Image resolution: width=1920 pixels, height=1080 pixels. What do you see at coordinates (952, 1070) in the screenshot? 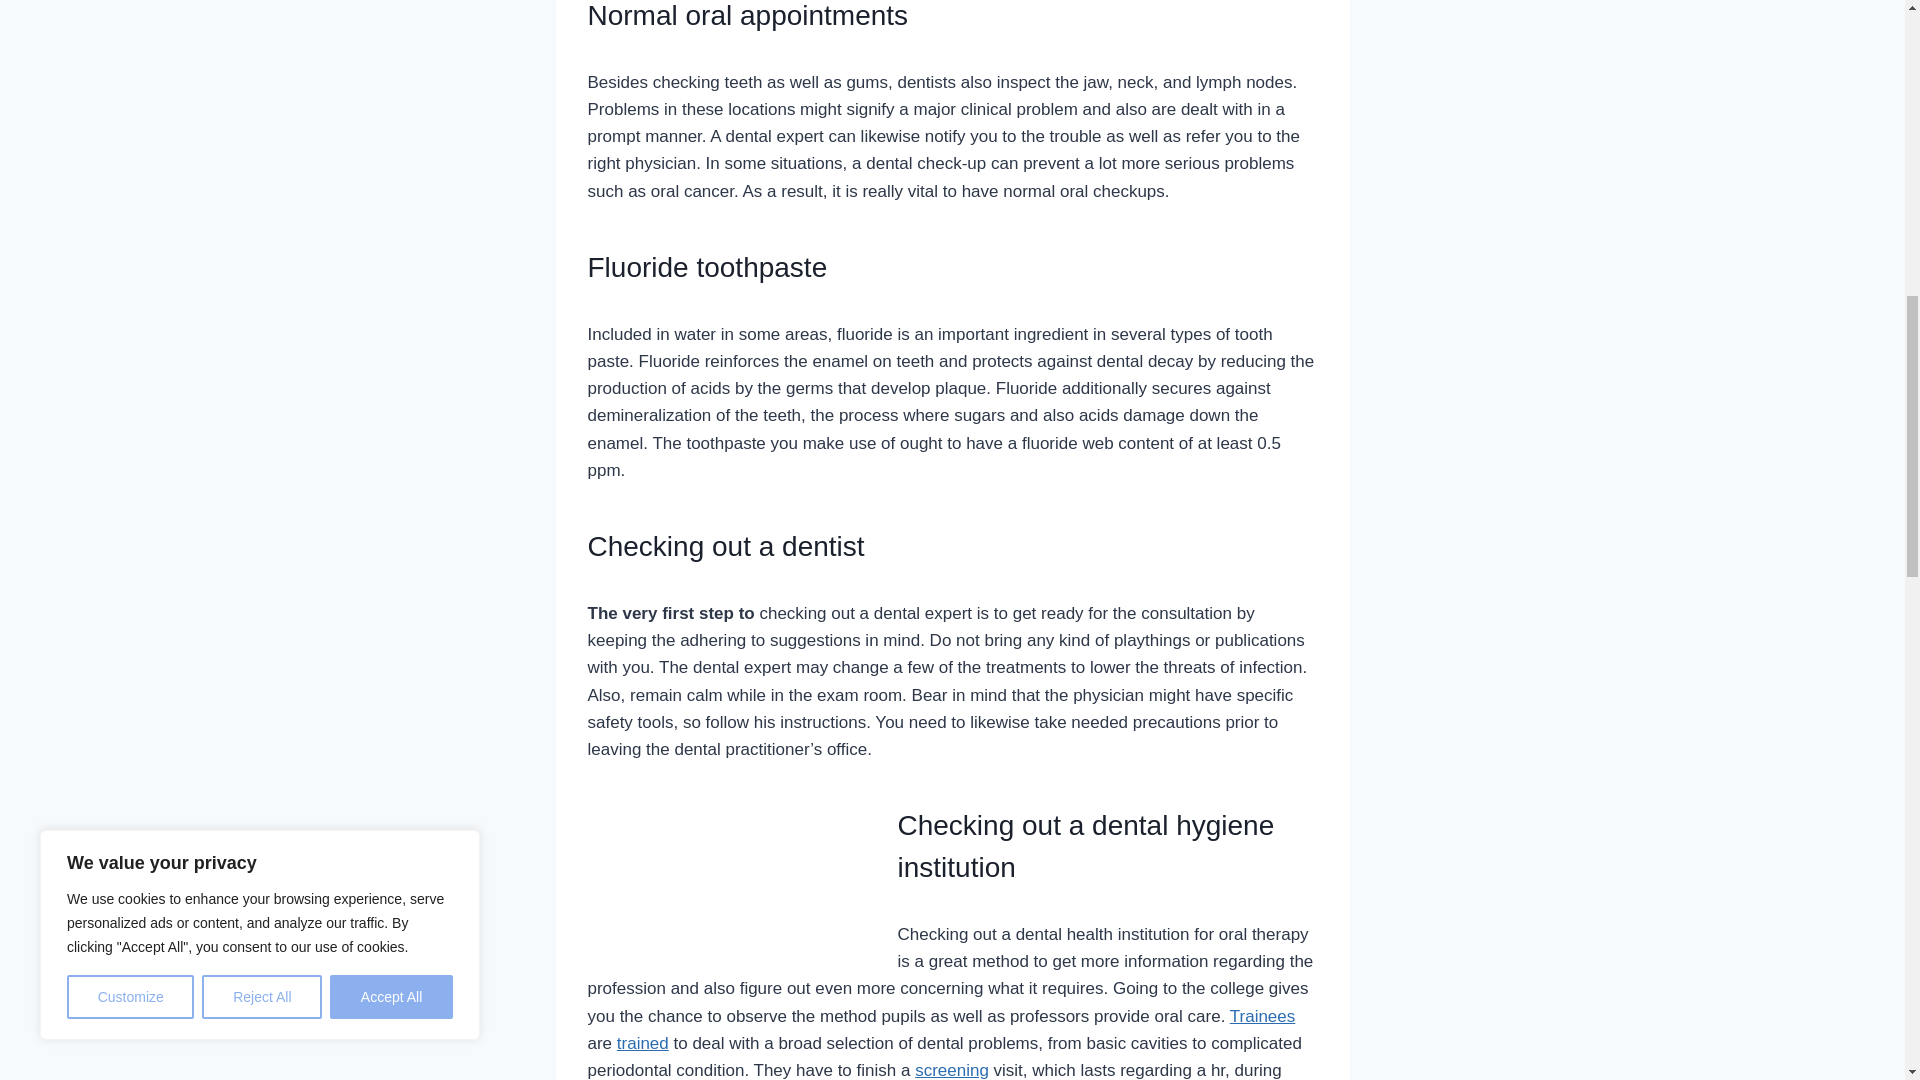
I see `screening` at bounding box center [952, 1070].